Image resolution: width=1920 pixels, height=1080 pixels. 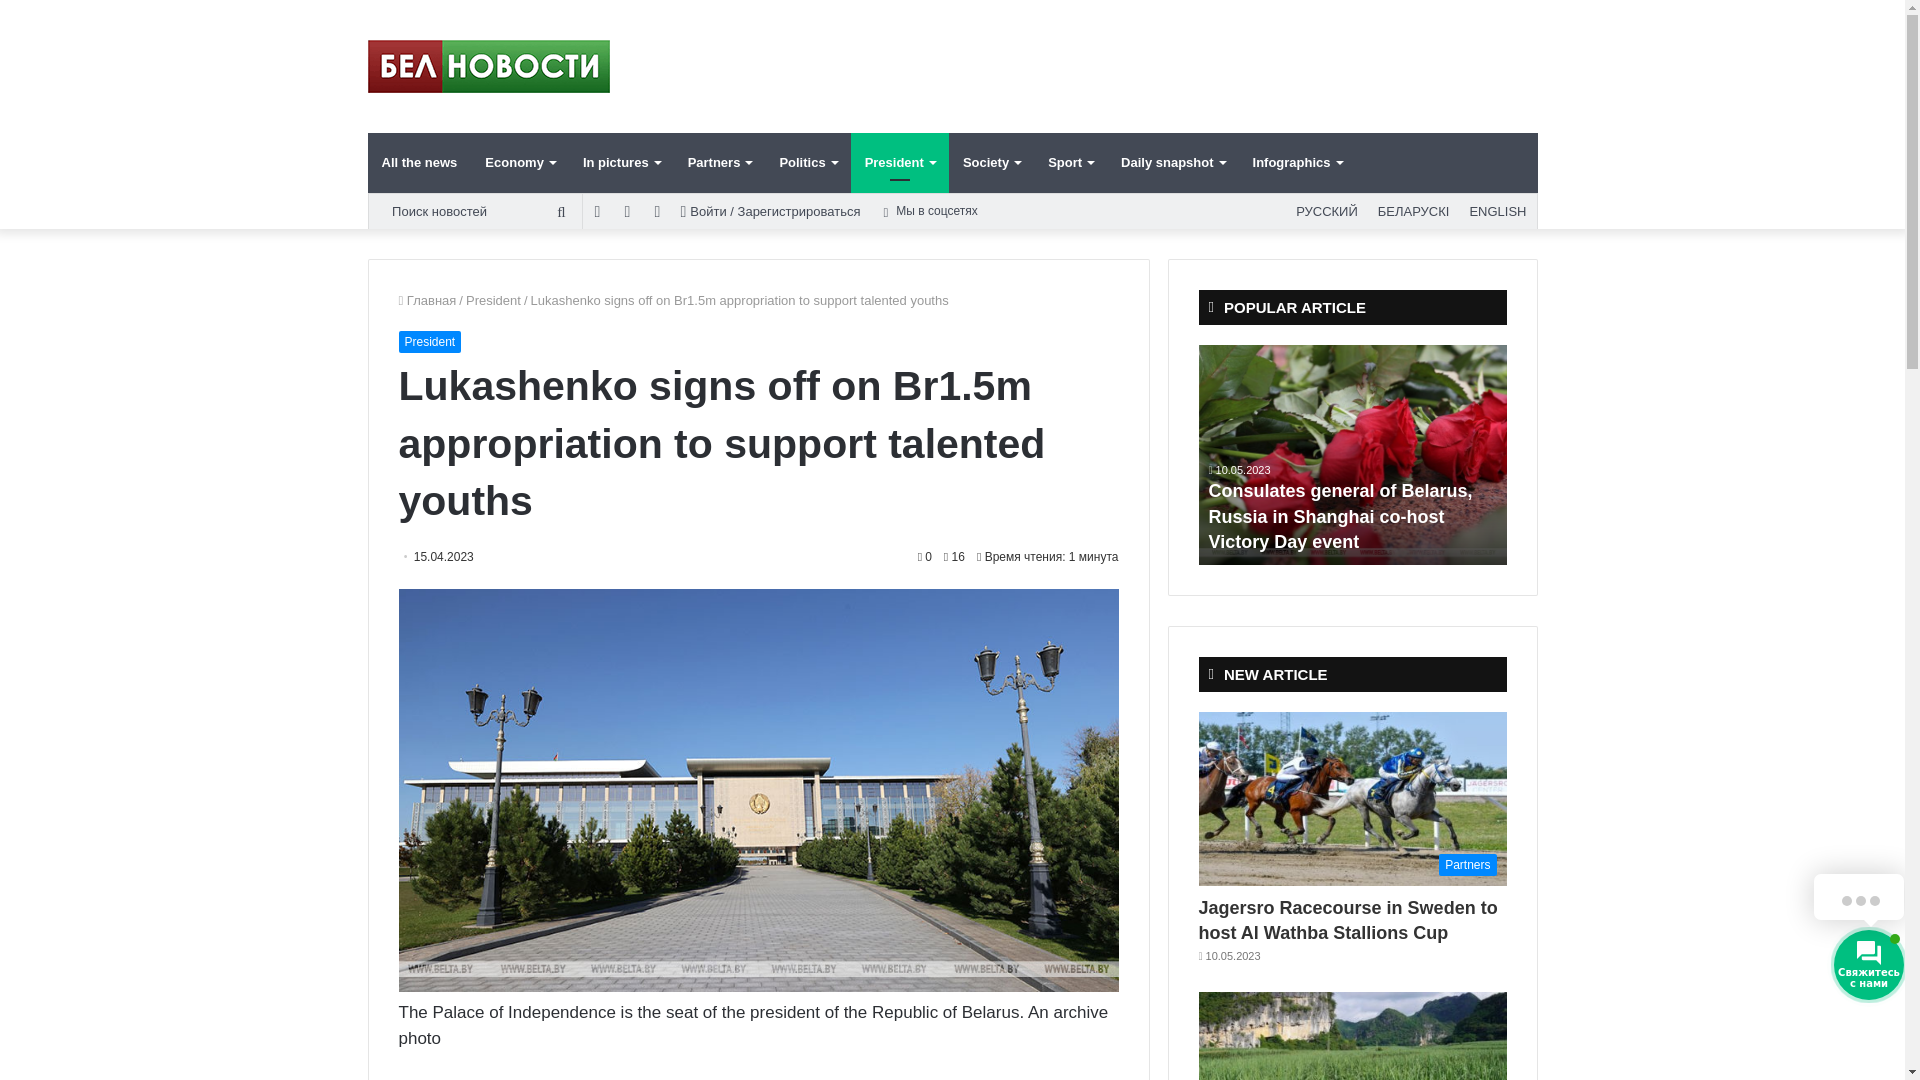 I want to click on In pictures, so click(x=620, y=162).